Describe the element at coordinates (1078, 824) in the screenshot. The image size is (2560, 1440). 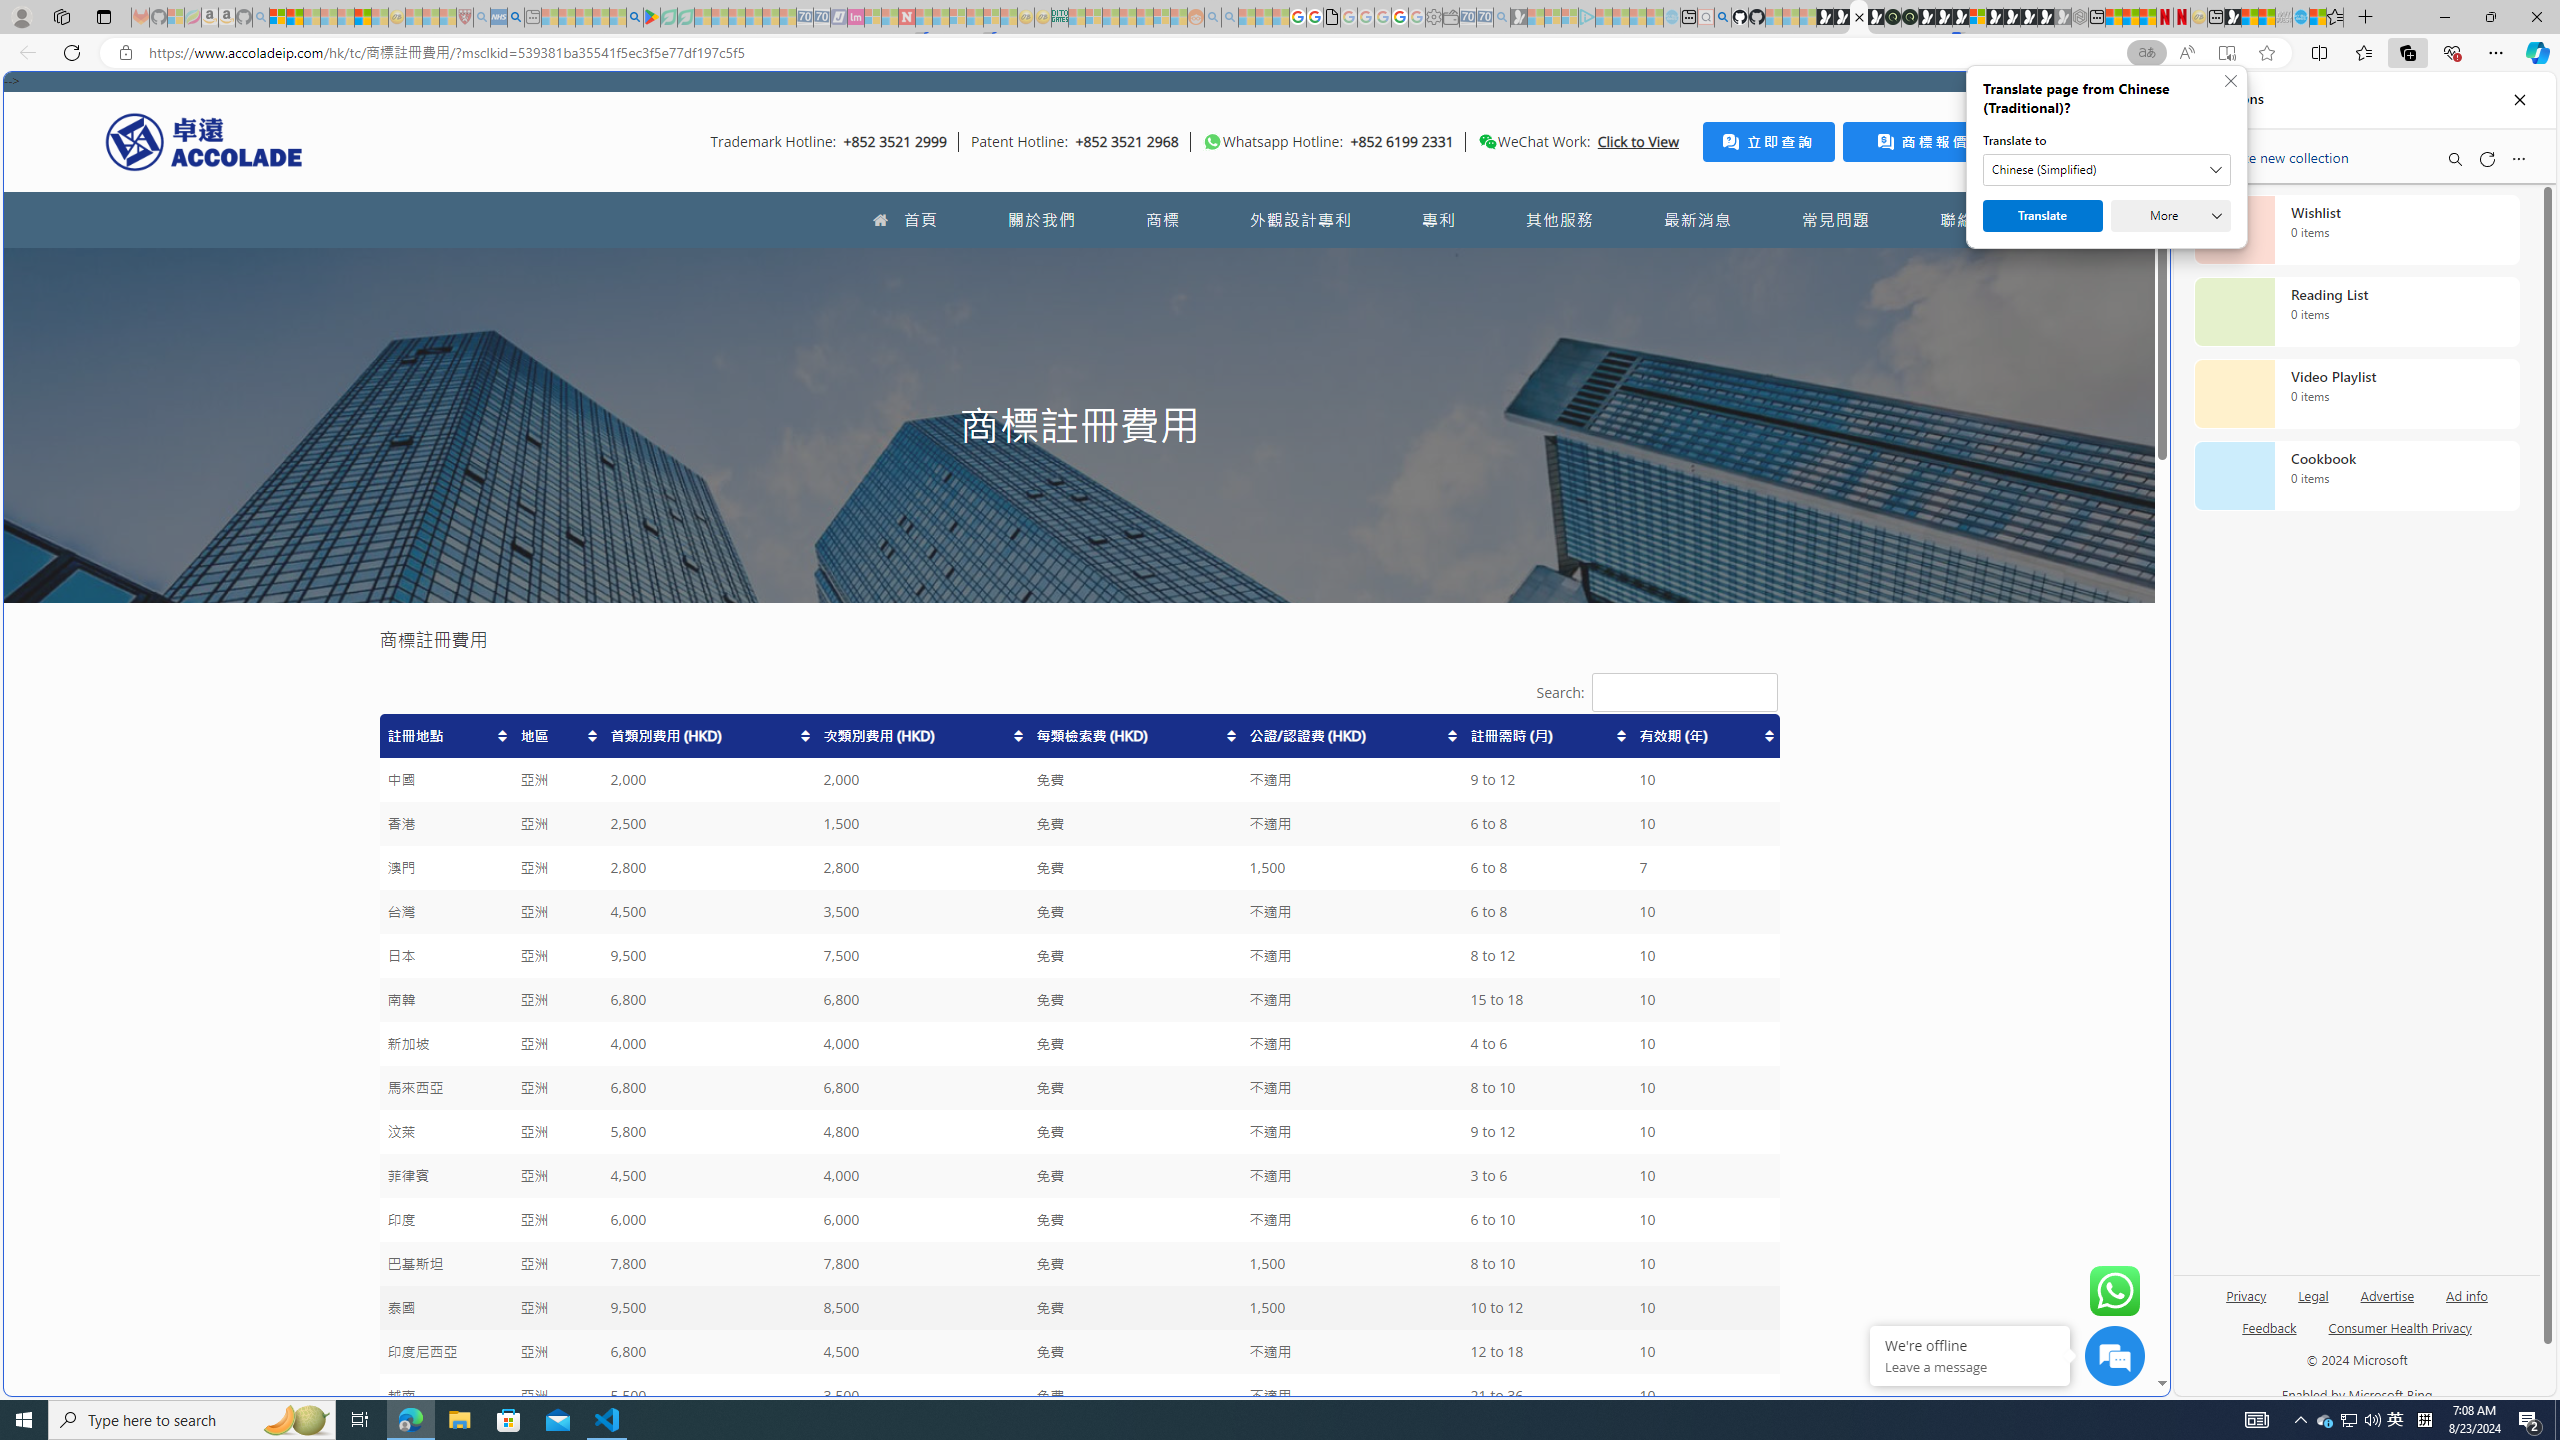
I see `Class: row-3 odd` at that location.